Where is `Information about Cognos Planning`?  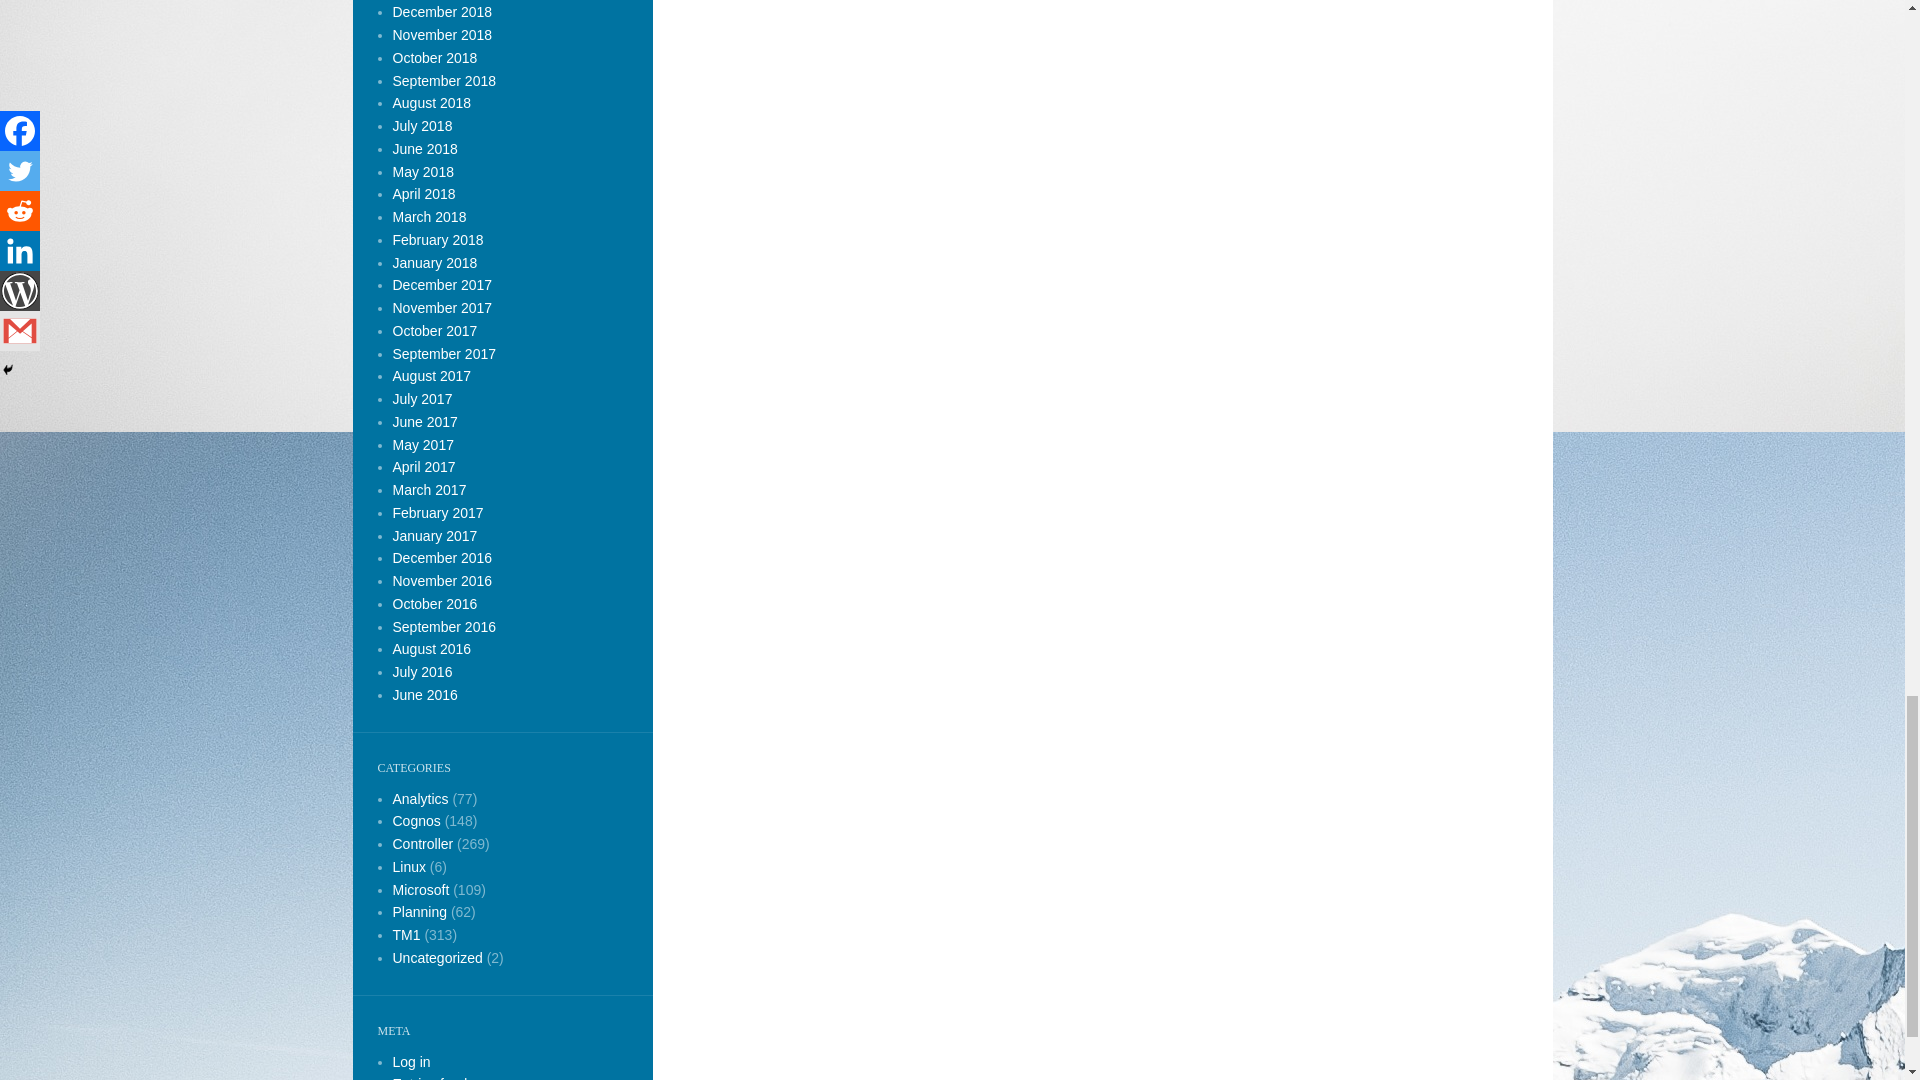
Information about Cognos Planning is located at coordinates (419, 912).